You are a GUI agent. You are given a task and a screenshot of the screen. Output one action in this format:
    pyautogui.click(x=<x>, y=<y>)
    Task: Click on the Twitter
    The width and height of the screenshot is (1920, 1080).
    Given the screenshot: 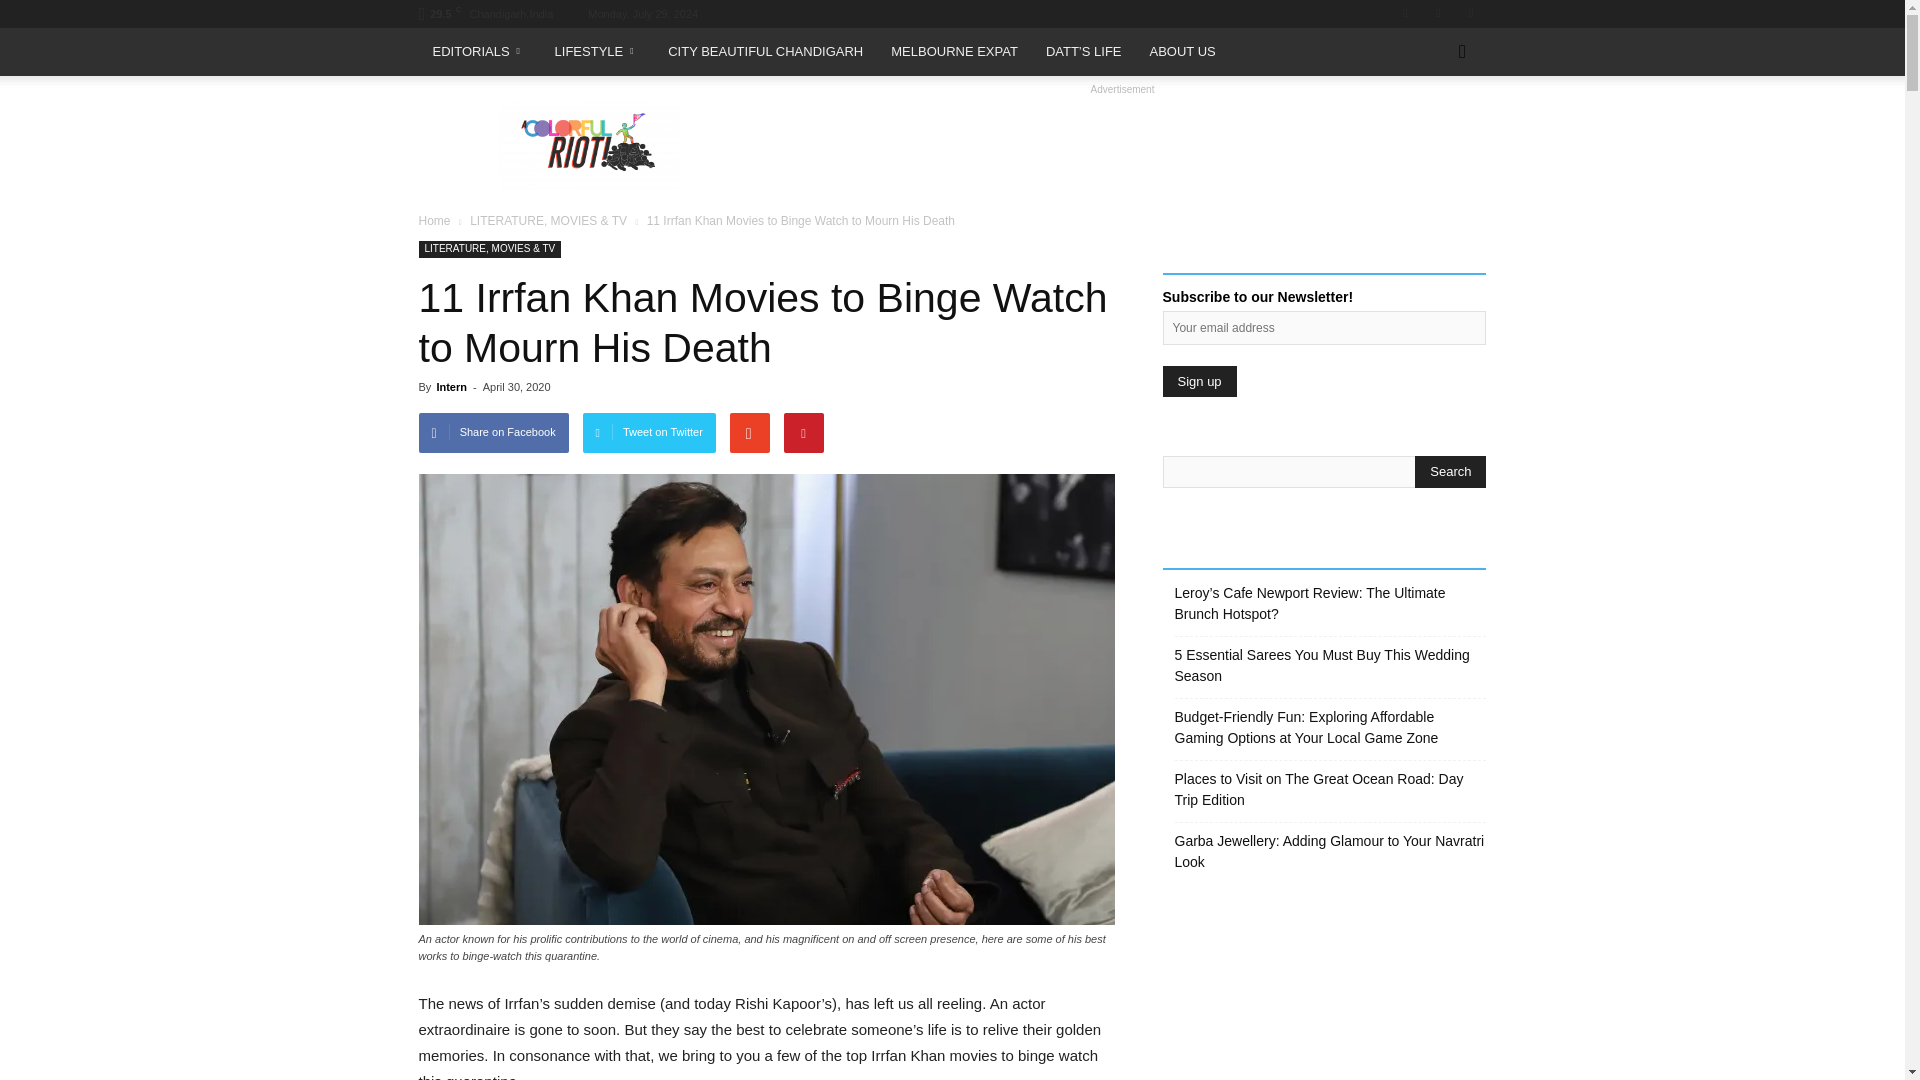 What is the action you would take?
    pyautogui.click(x=1470, y=14)
    